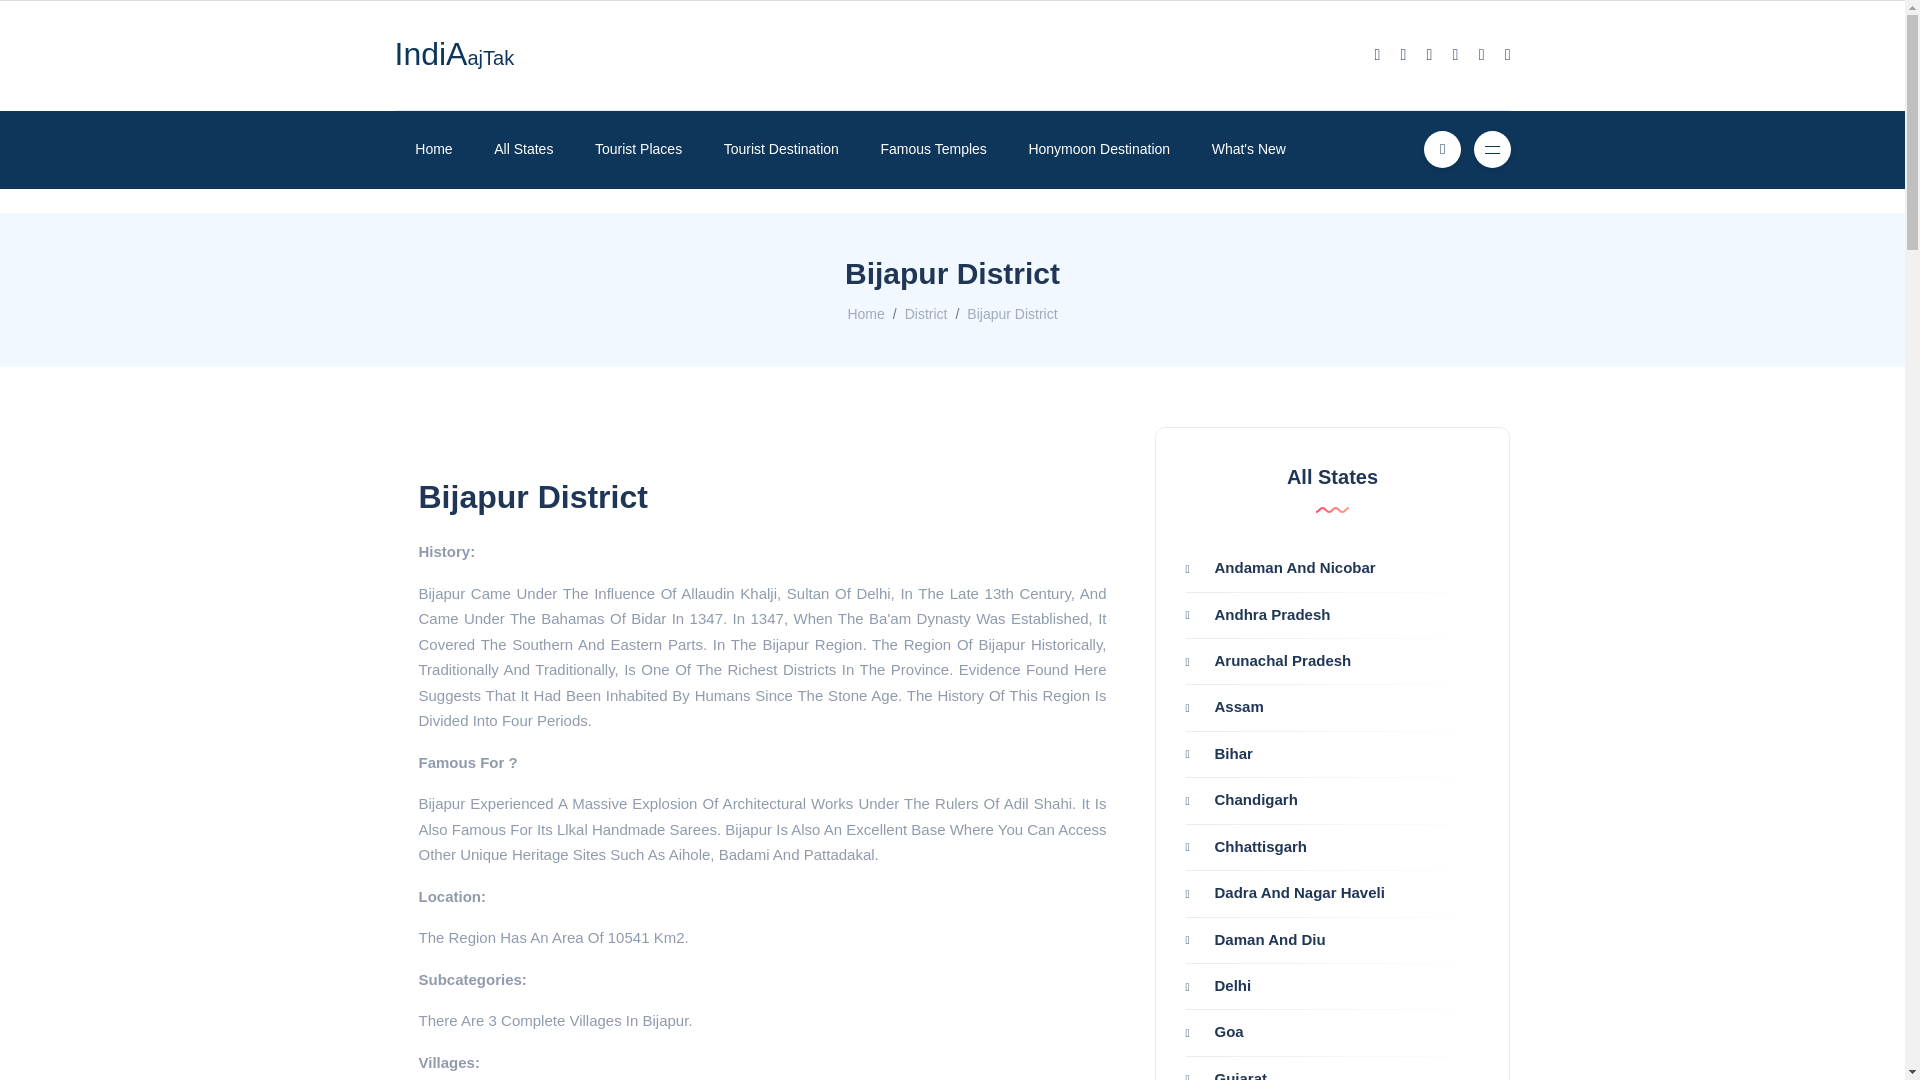 This screenshot has height=1080, width=1920. I want to click on Tourist Destination, so click(781, 149).